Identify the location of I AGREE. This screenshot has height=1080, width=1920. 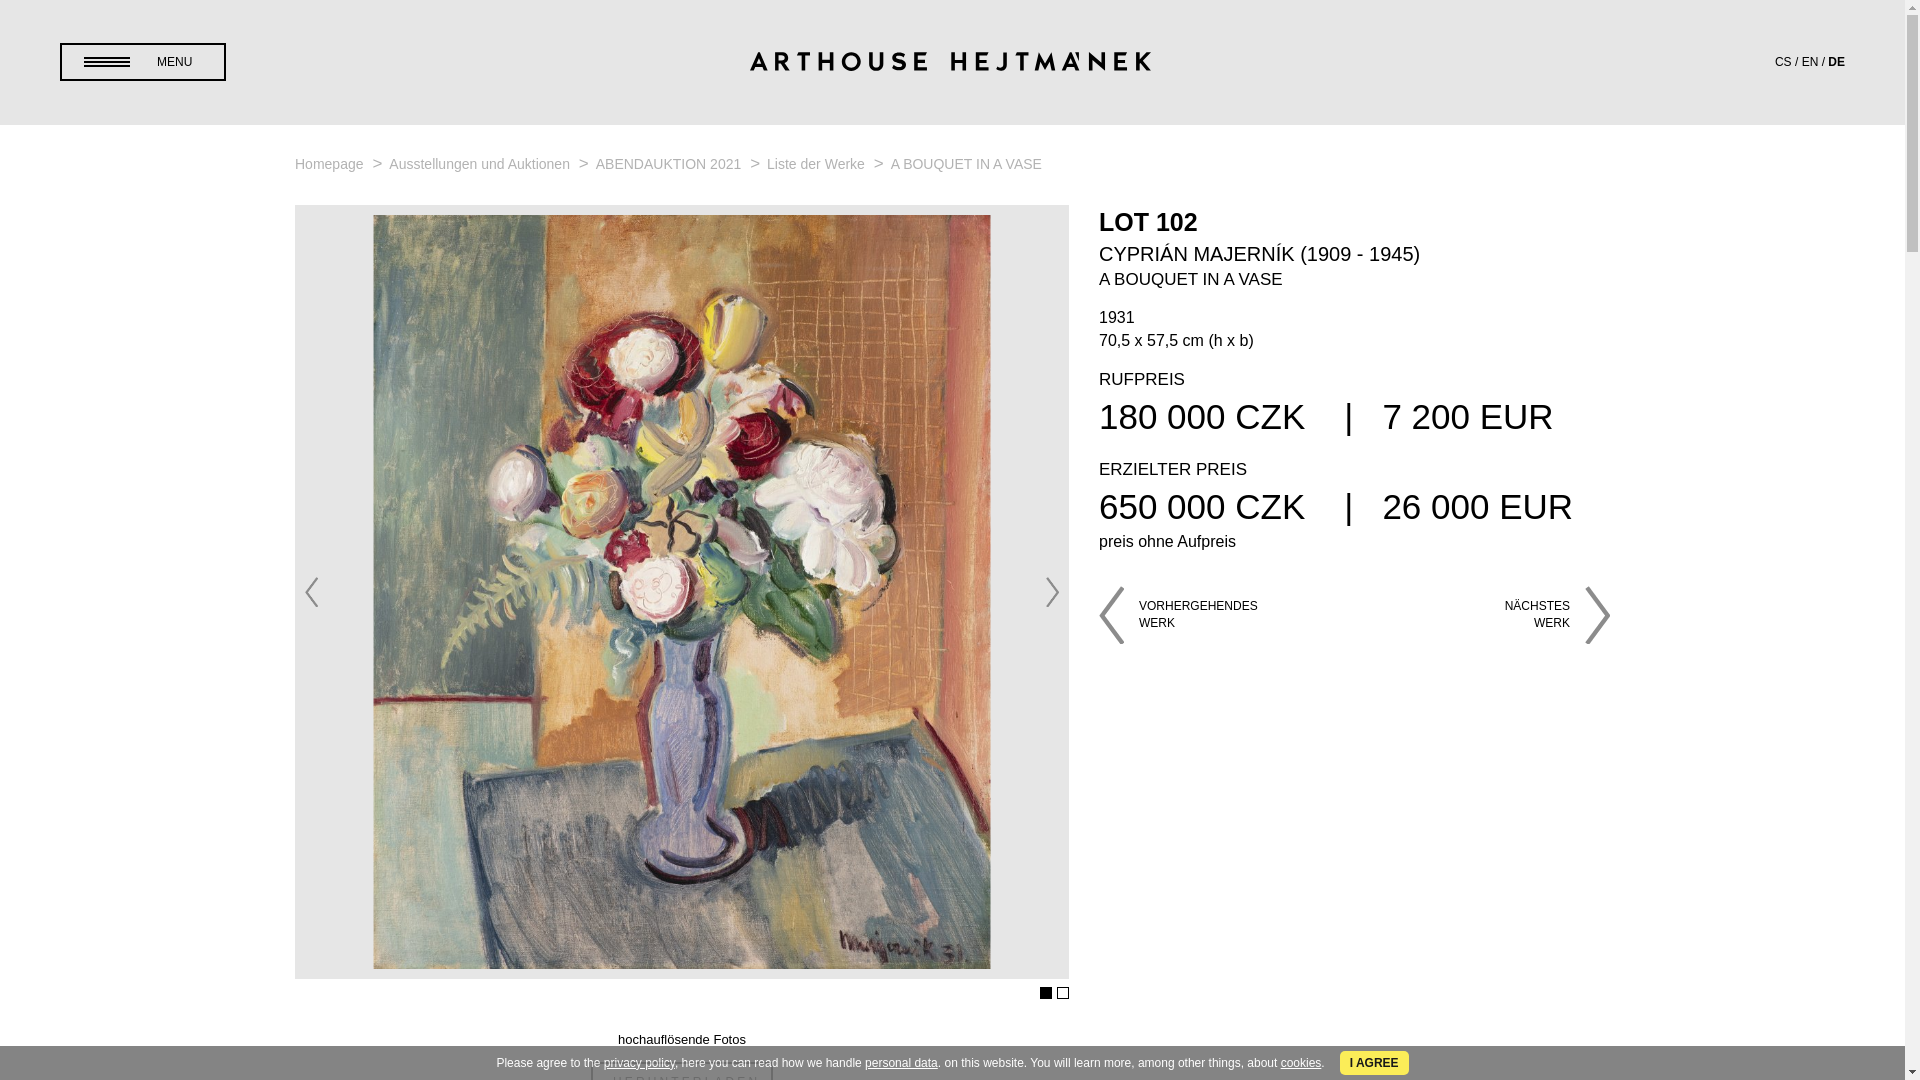
(1374, 1062).